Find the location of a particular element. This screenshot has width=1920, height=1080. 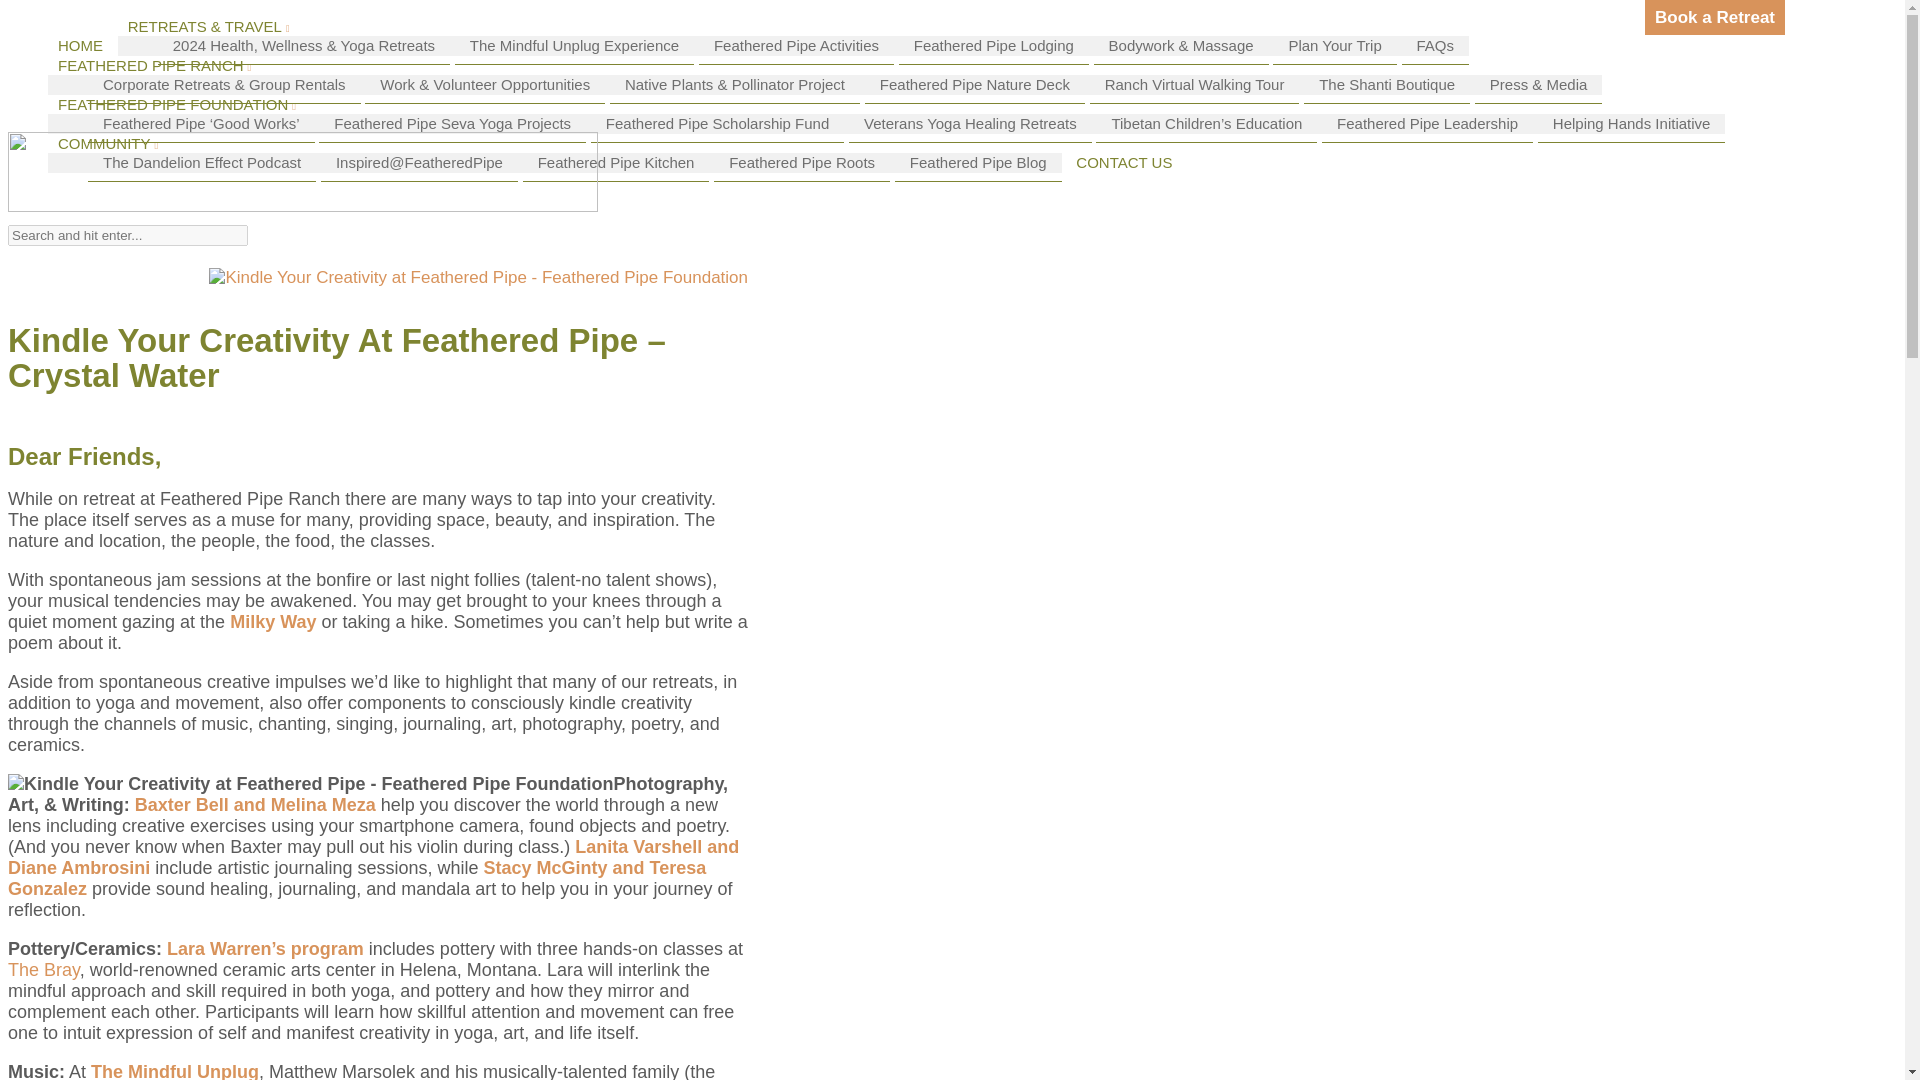

The Mindful Unplug Experience is located at coordinates (574, 46).